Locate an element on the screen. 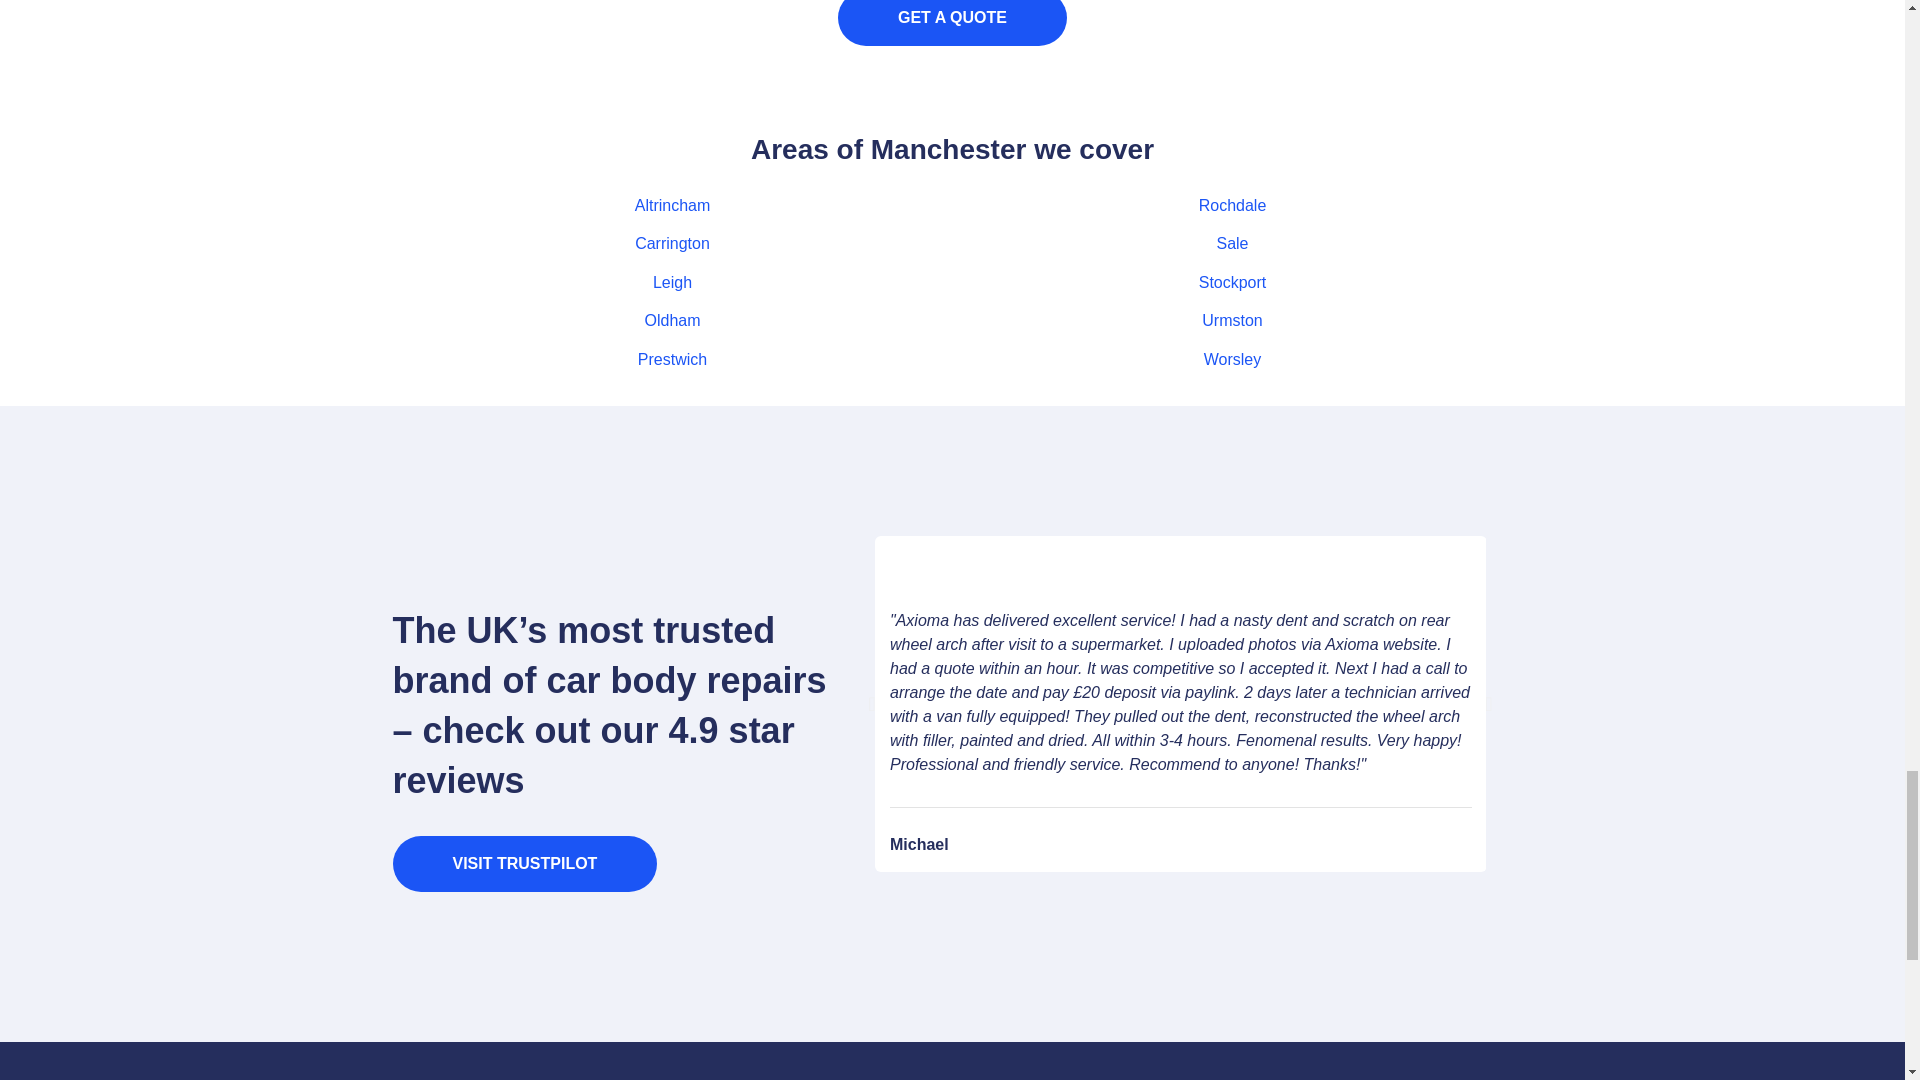 The image size is (1920, 1080). Carrington is located at coordinates (672, 243).